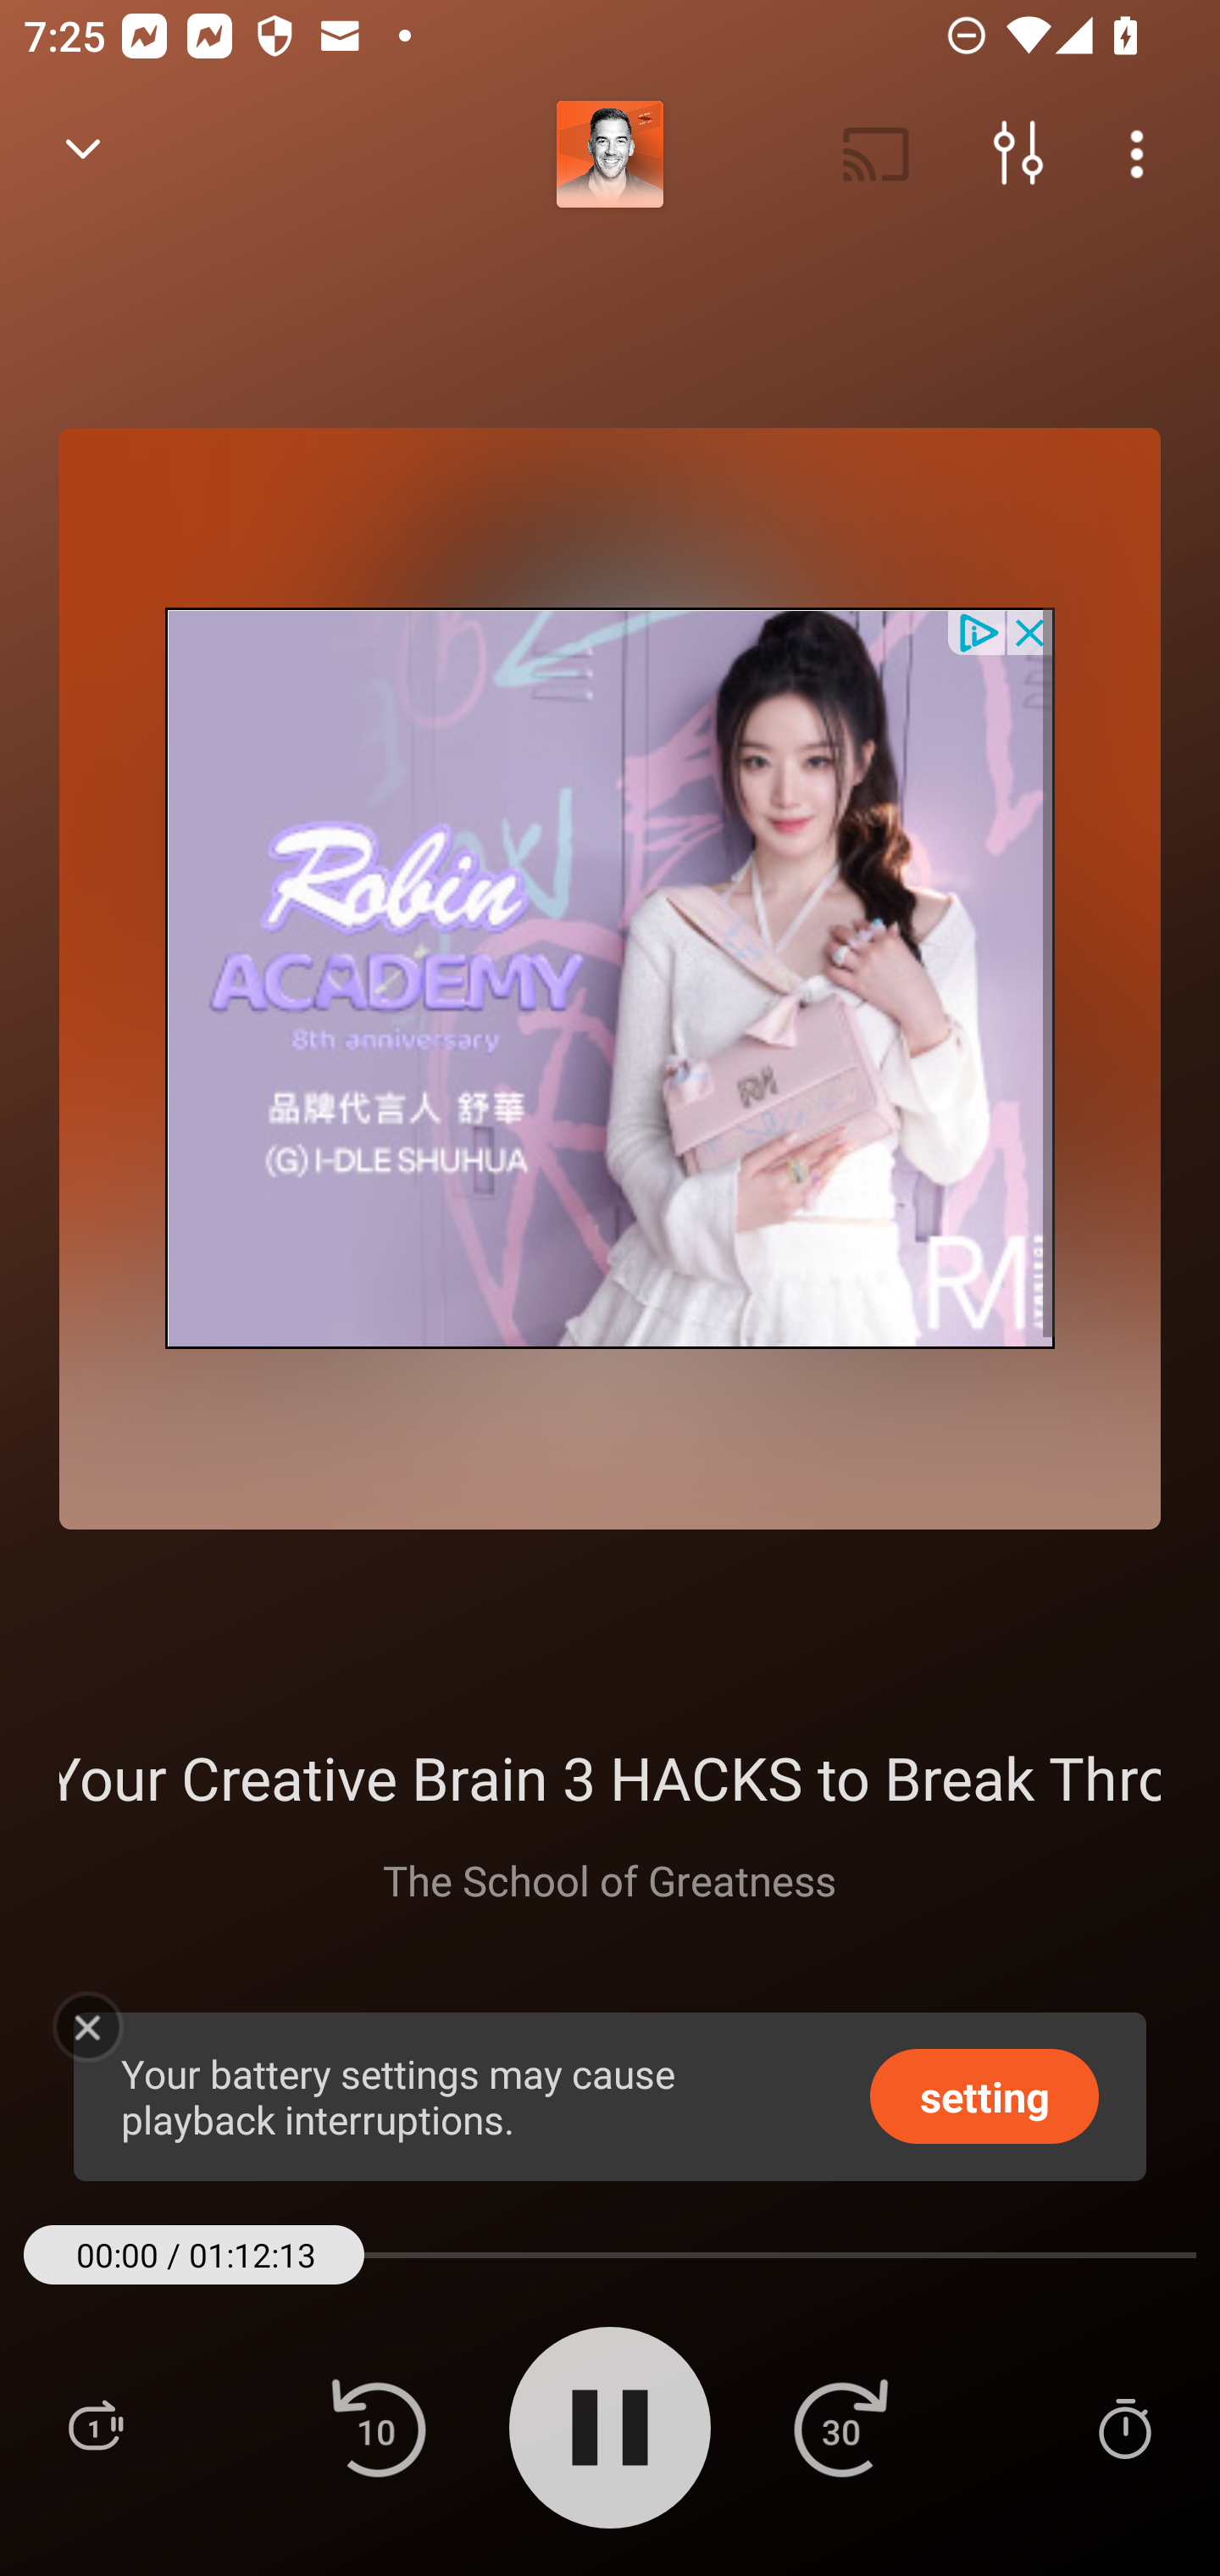  Describe the element at coordinates (1124, 2427) in the screenshot. I see `Sleep Timer ` at that location.